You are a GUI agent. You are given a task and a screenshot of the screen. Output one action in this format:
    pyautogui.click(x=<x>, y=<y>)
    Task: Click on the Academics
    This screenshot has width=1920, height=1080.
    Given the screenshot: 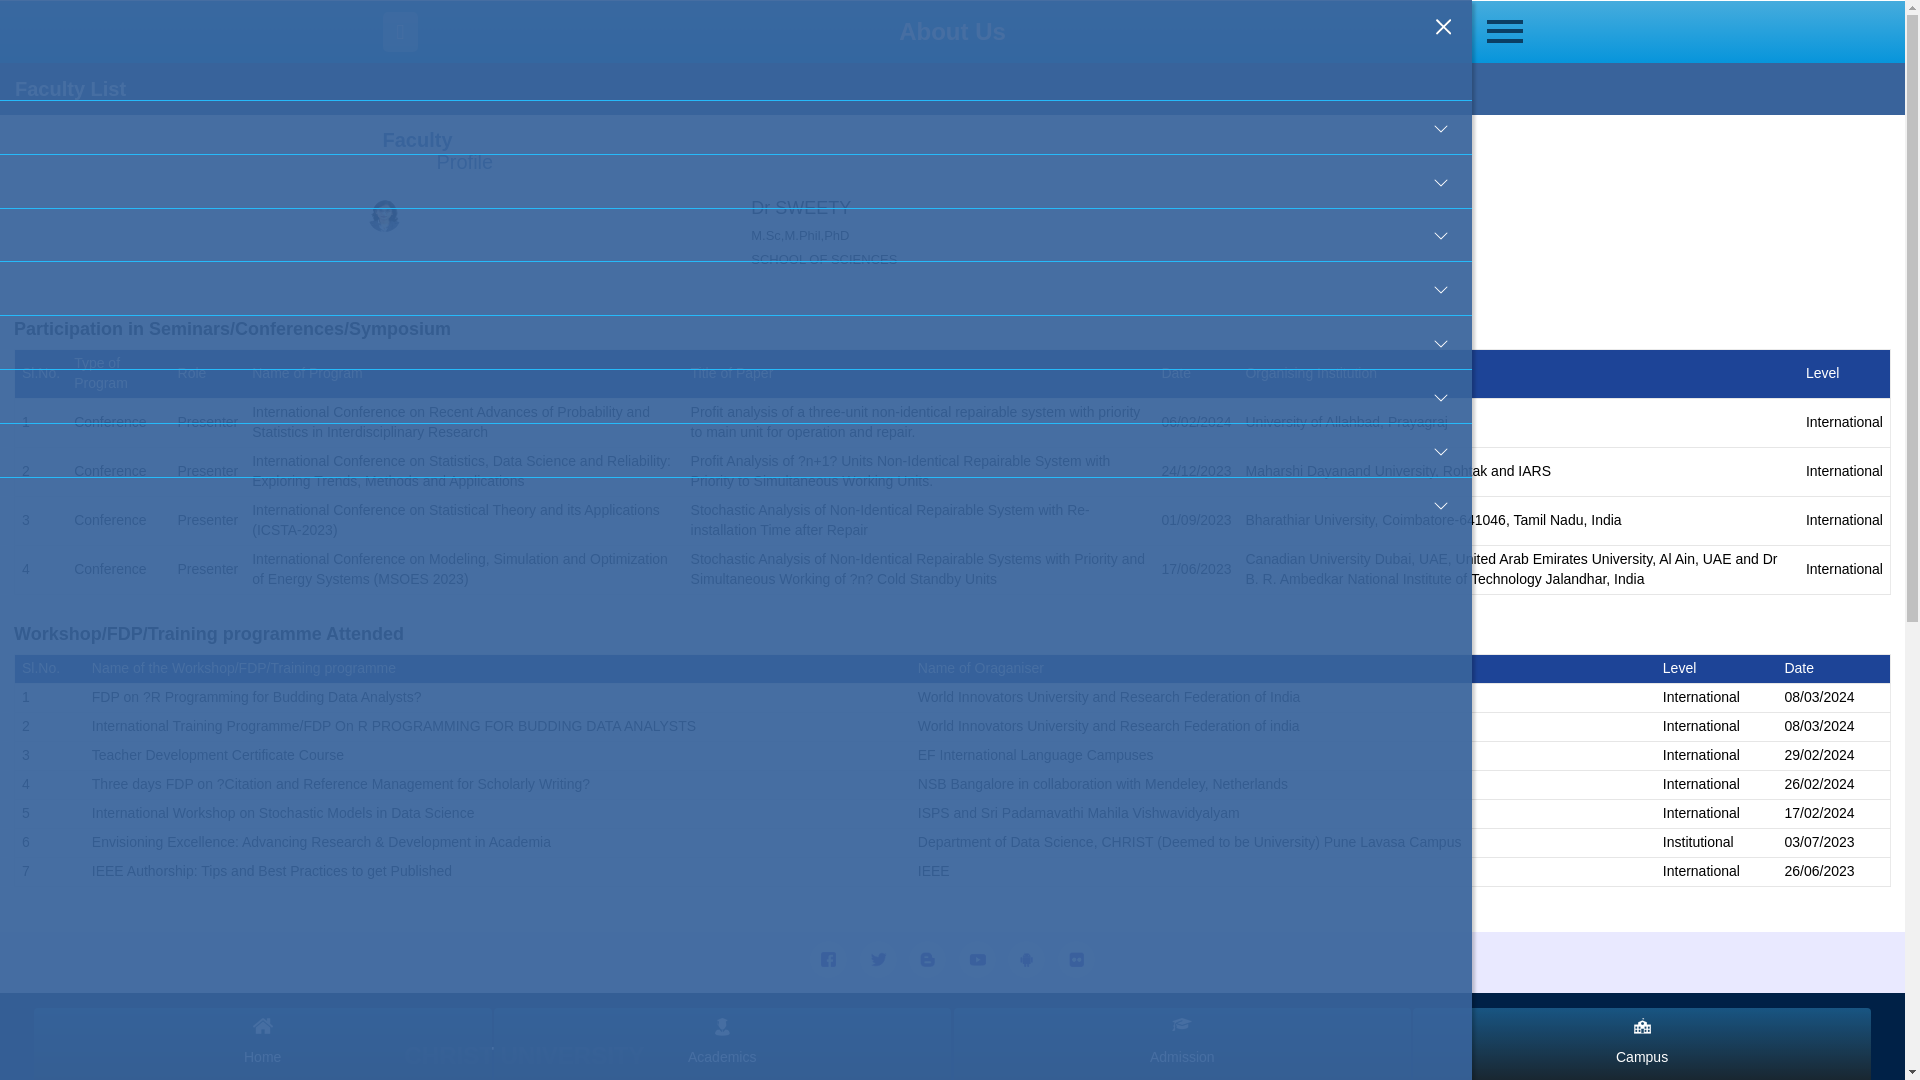 What is the action you would take?
    pyautogui.click(x=736, y=182)
    